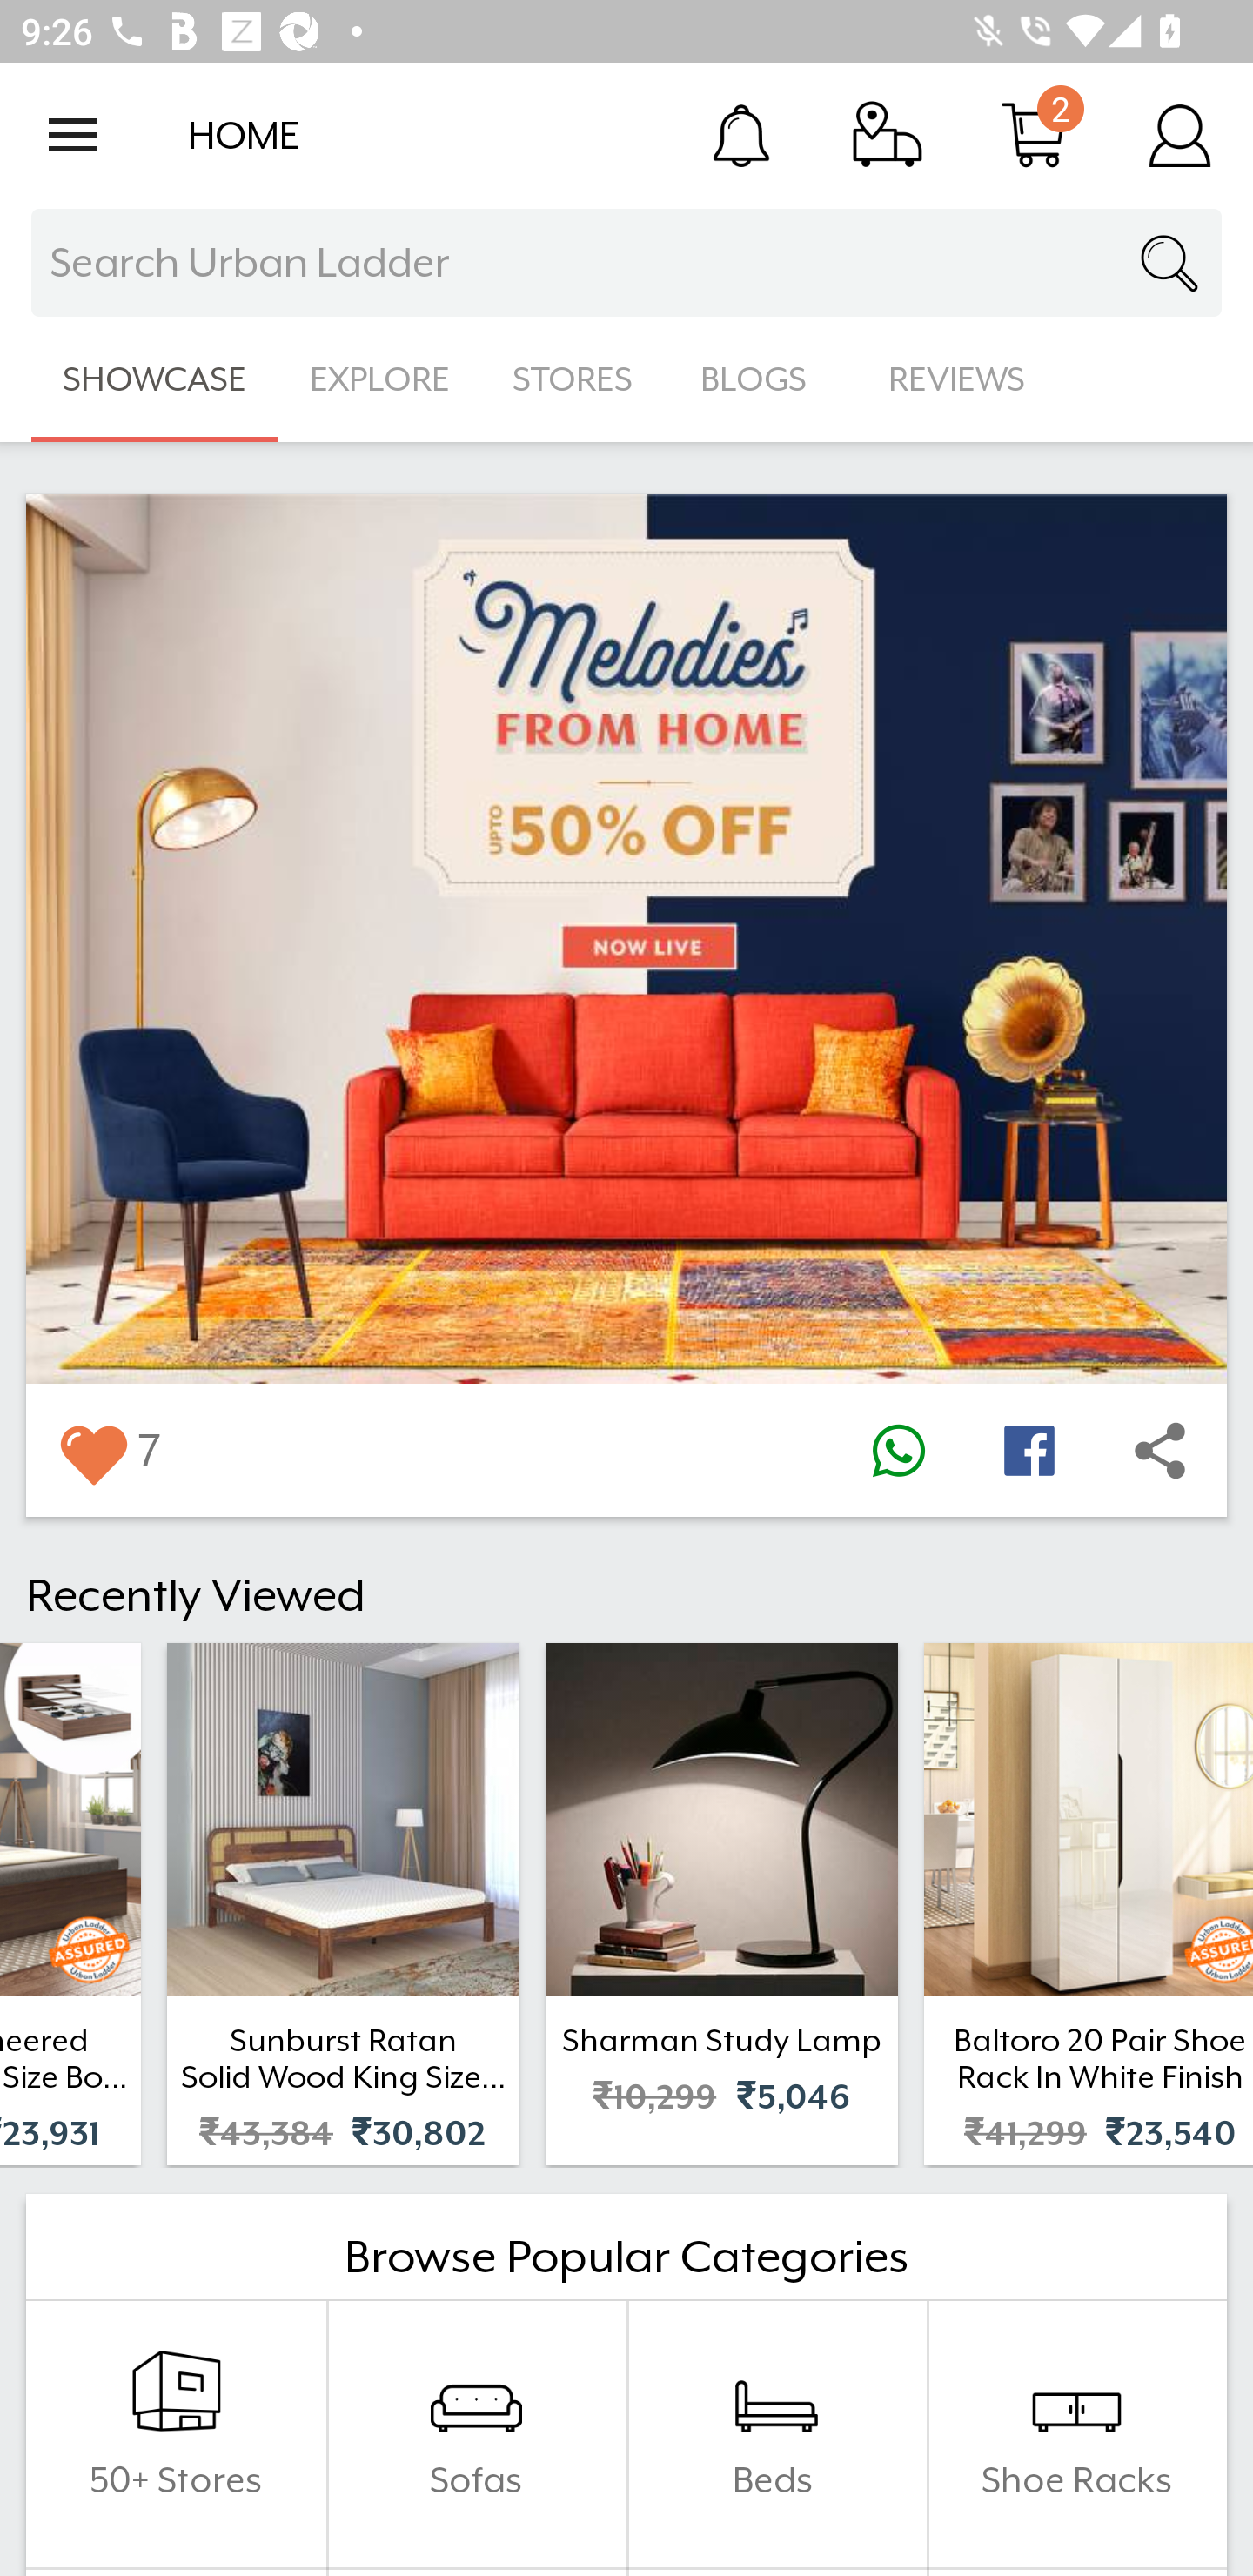  Describe the element at coordinates (476, 2434) in the screenshot. I see `Sofas` at that location.